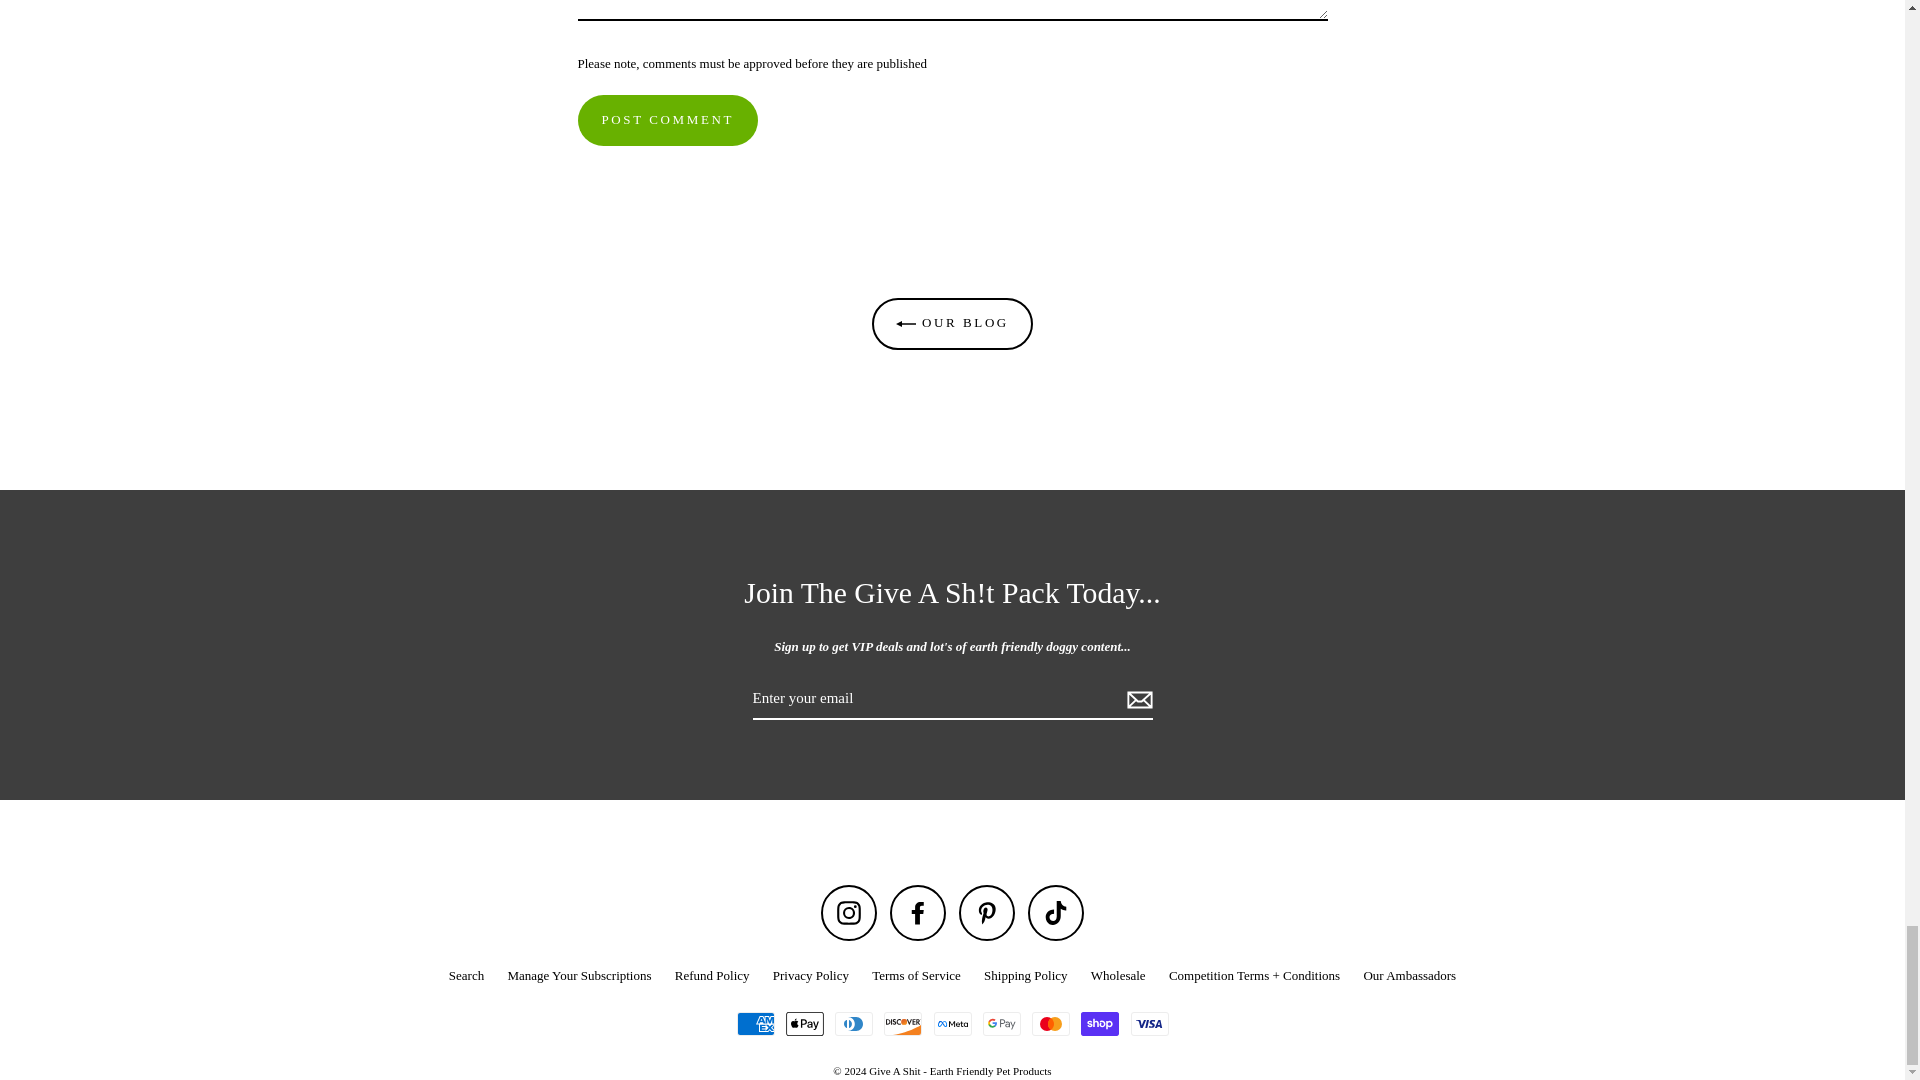  Describe the element at coordinates (854, 1023) in the screenshot. I see `Diners Club` at that location.